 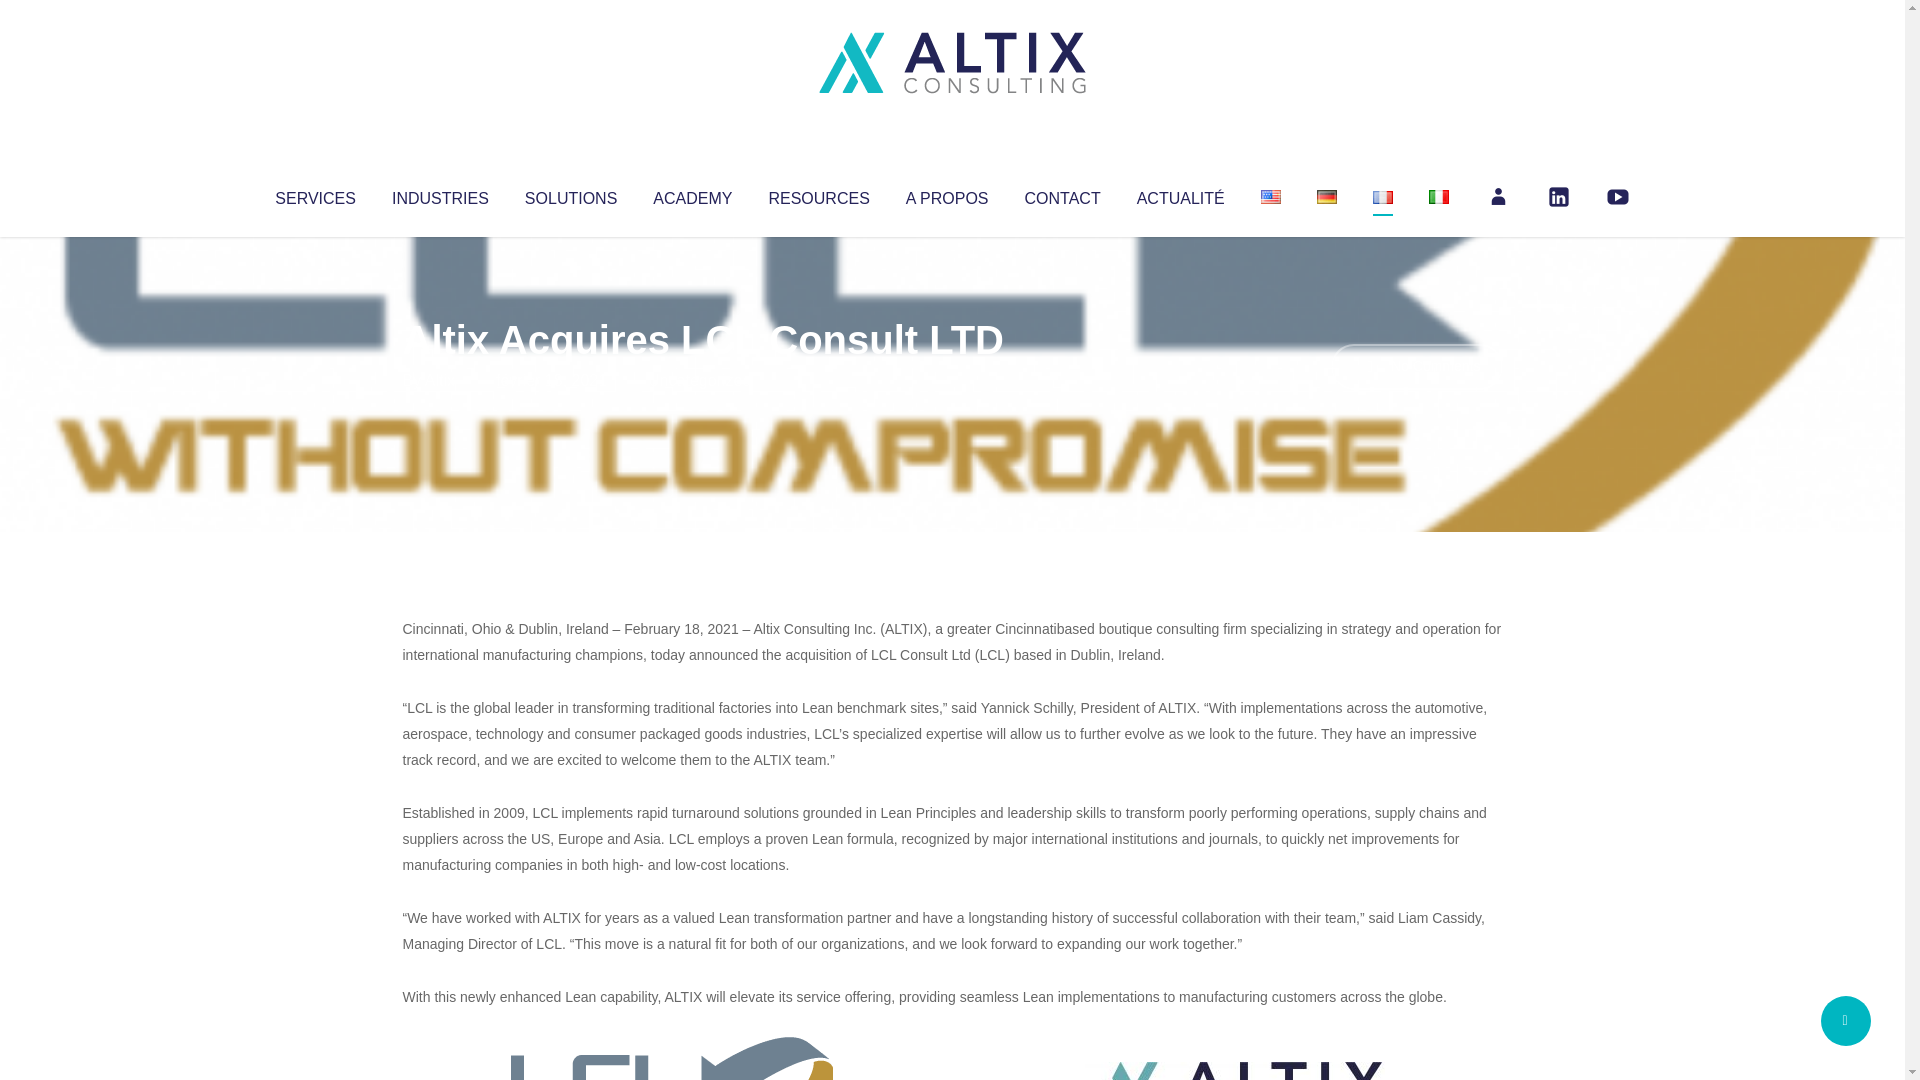 What do you see at coordinates (692, 194) in the screenshot?
I see `ACADEMY` at bounding box center [692, 194].